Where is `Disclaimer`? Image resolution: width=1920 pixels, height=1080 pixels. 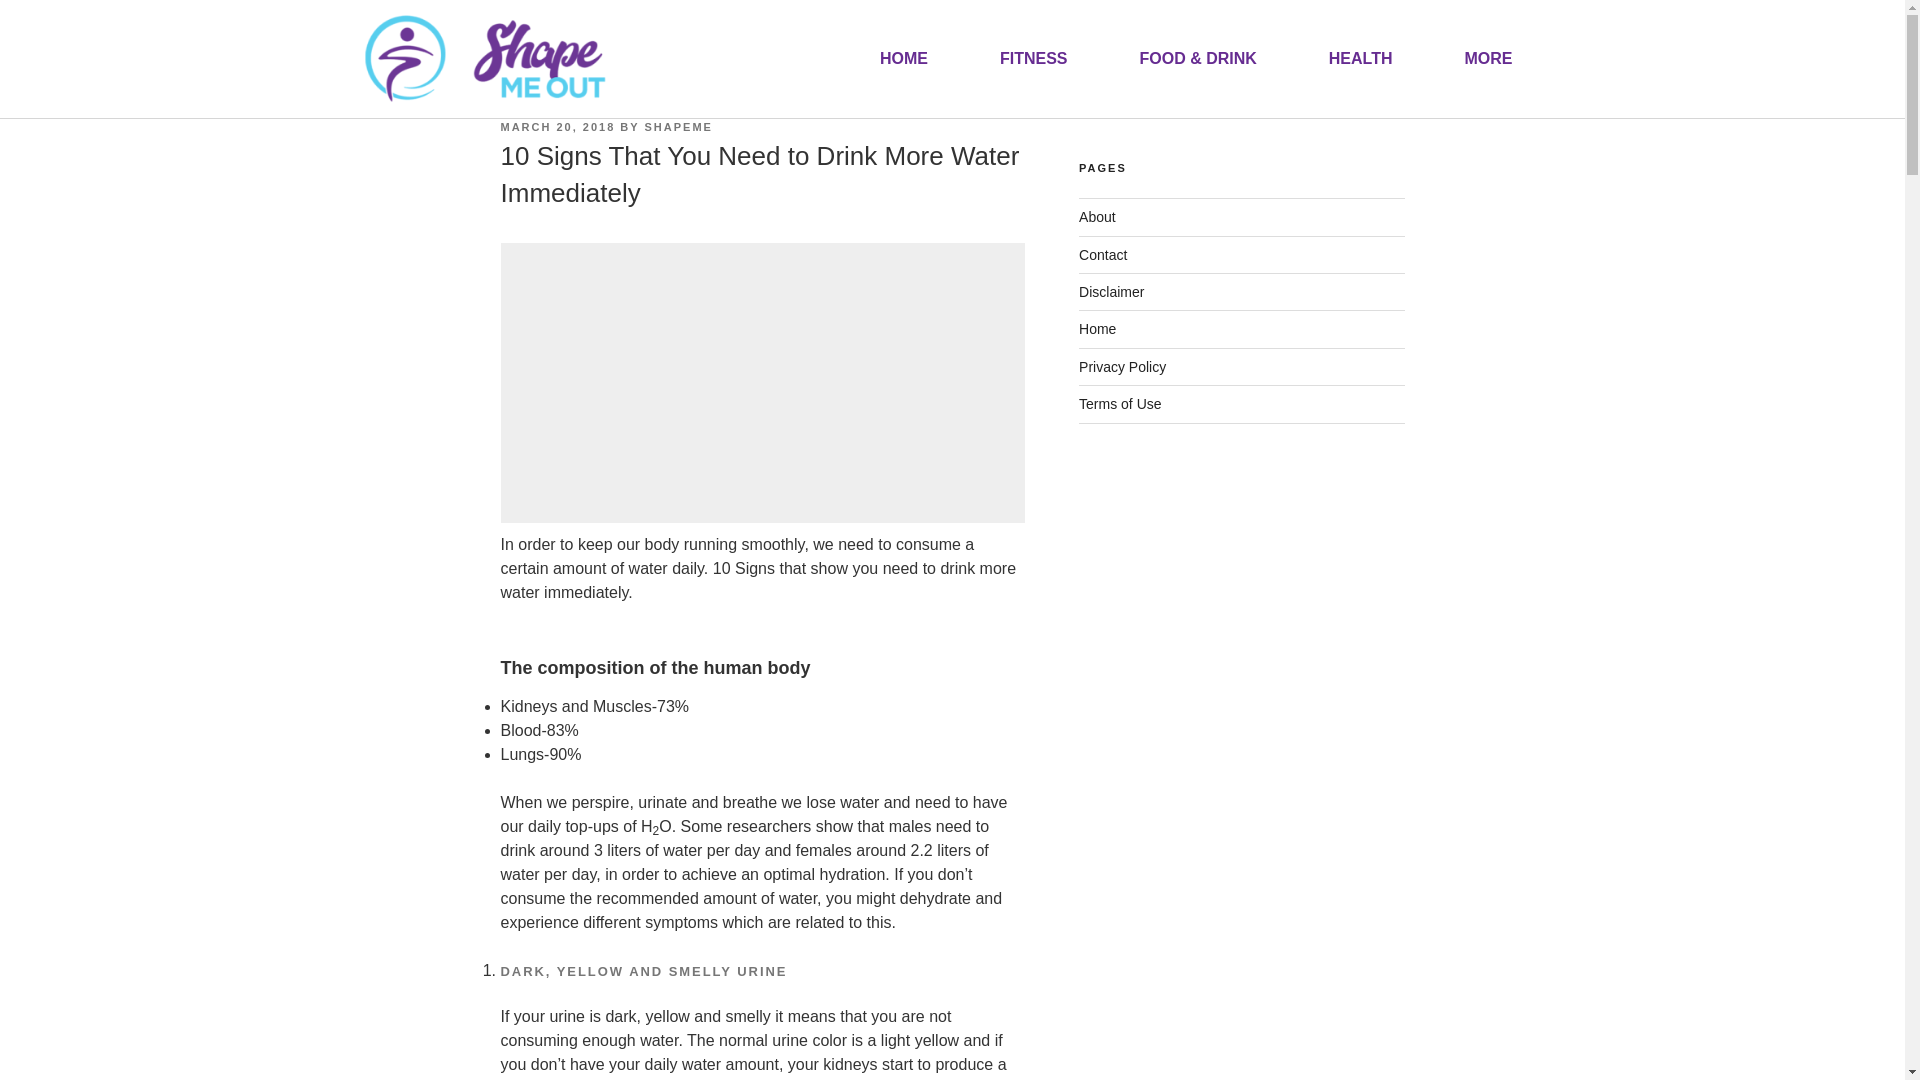
Disclaimer is located at coordinates (1112, 292).